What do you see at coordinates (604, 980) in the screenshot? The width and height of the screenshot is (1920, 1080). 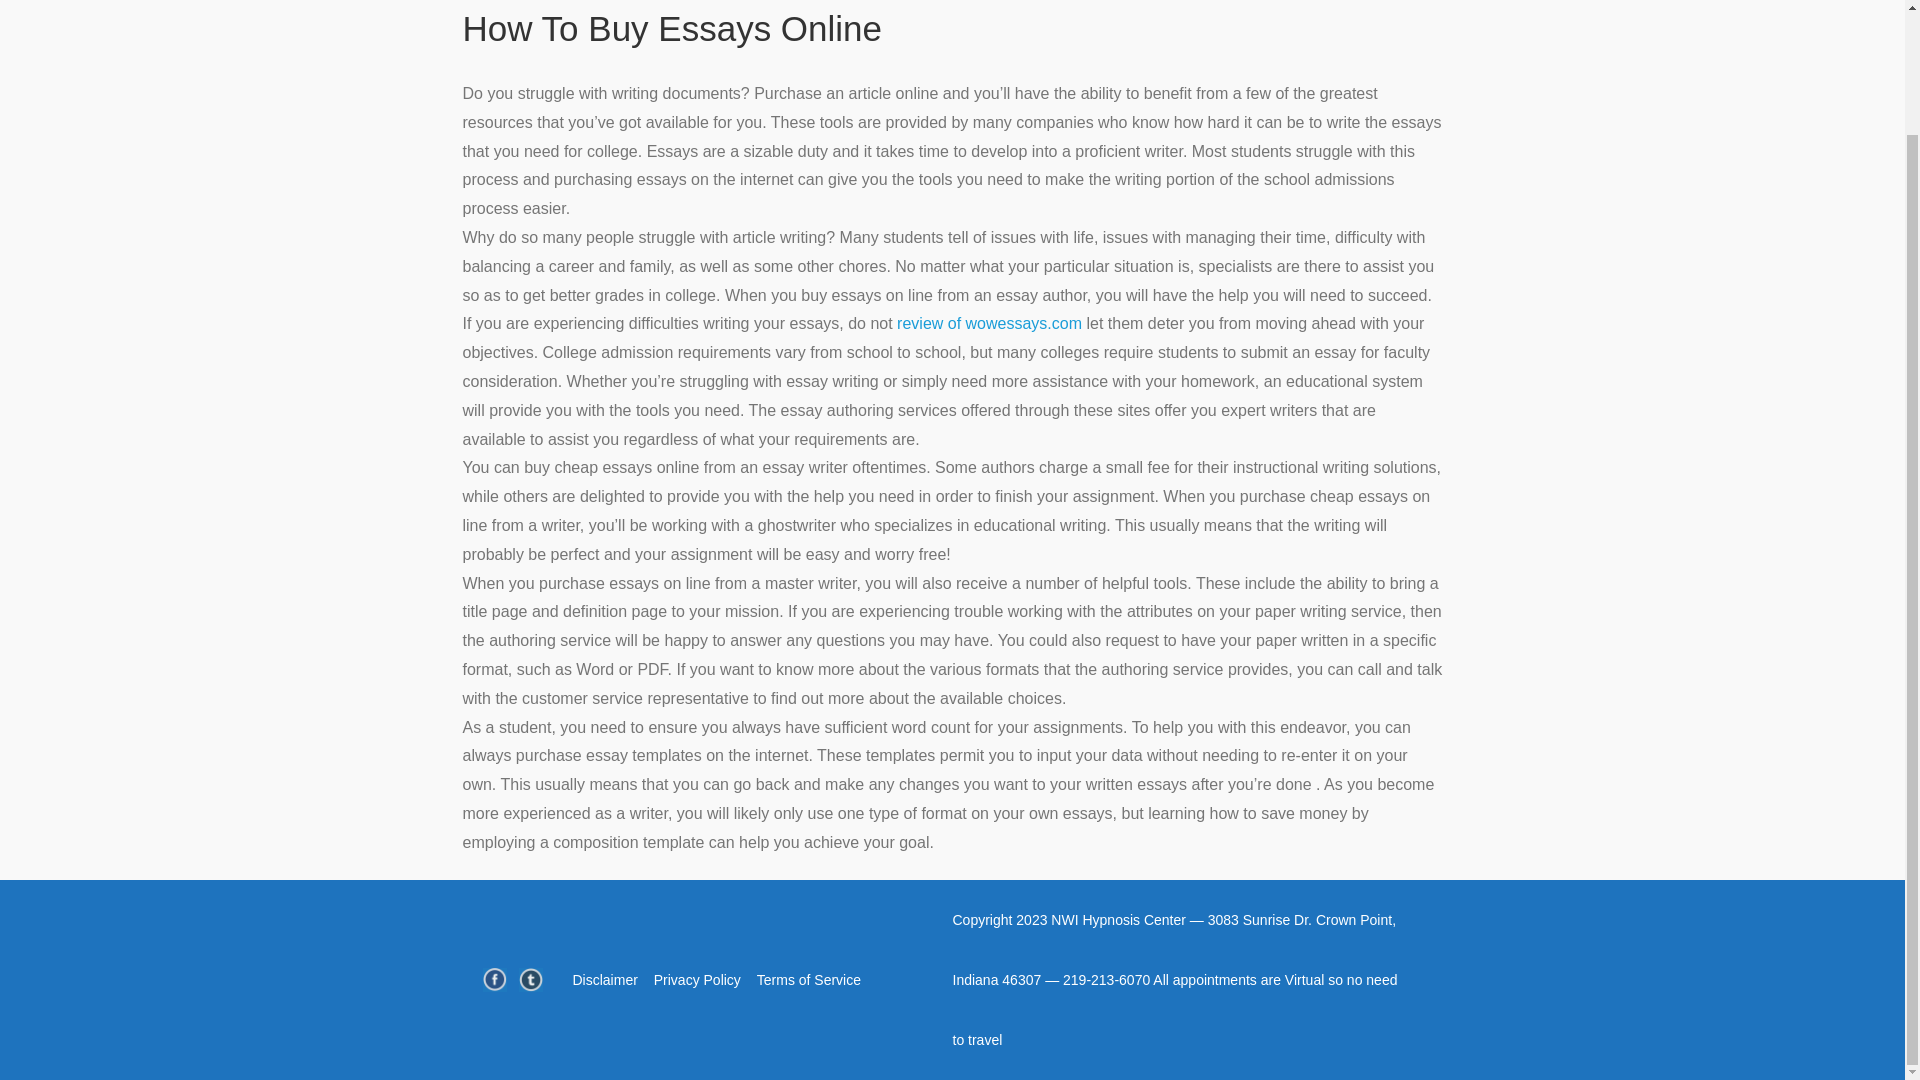 I see `Disclaimer` at bounding box center [604, 980].